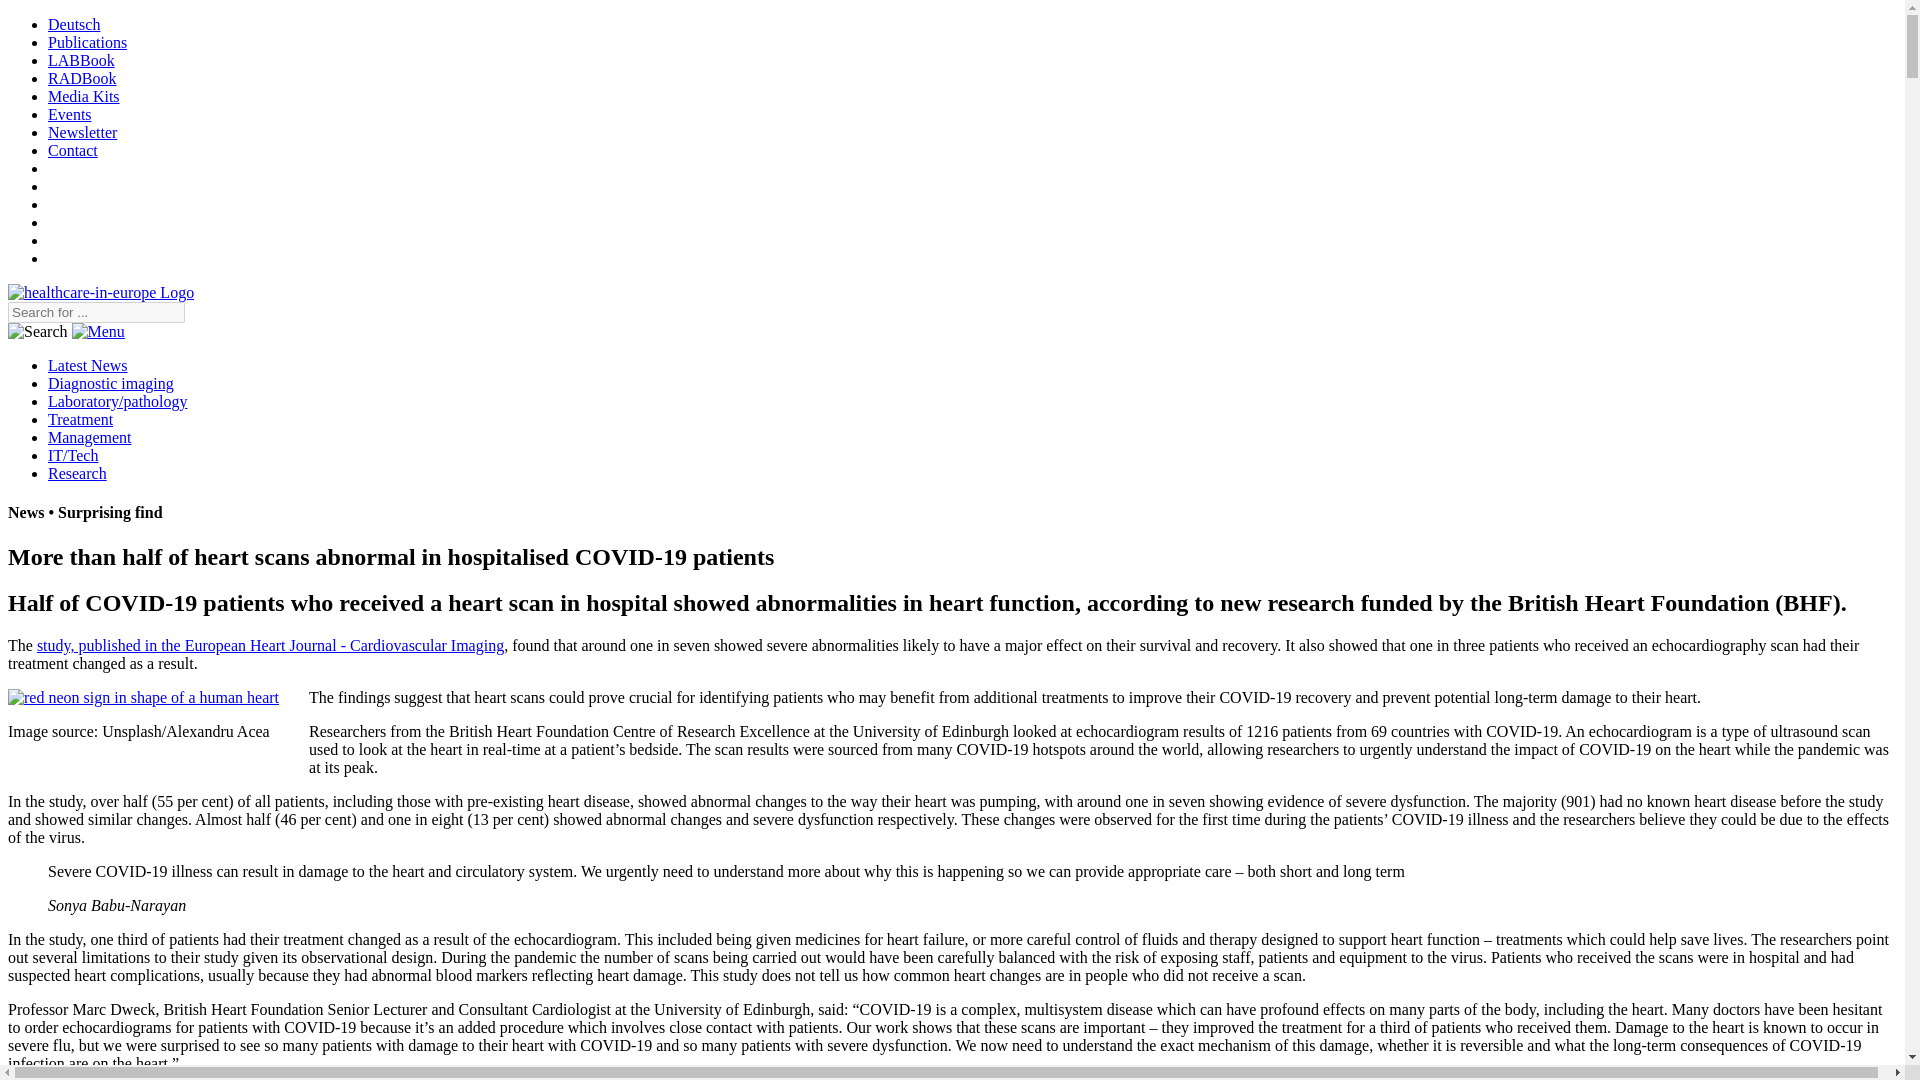 The width and height of the screenshot is (1920, 1080). I want to click on RADBook, so click(82, 78).